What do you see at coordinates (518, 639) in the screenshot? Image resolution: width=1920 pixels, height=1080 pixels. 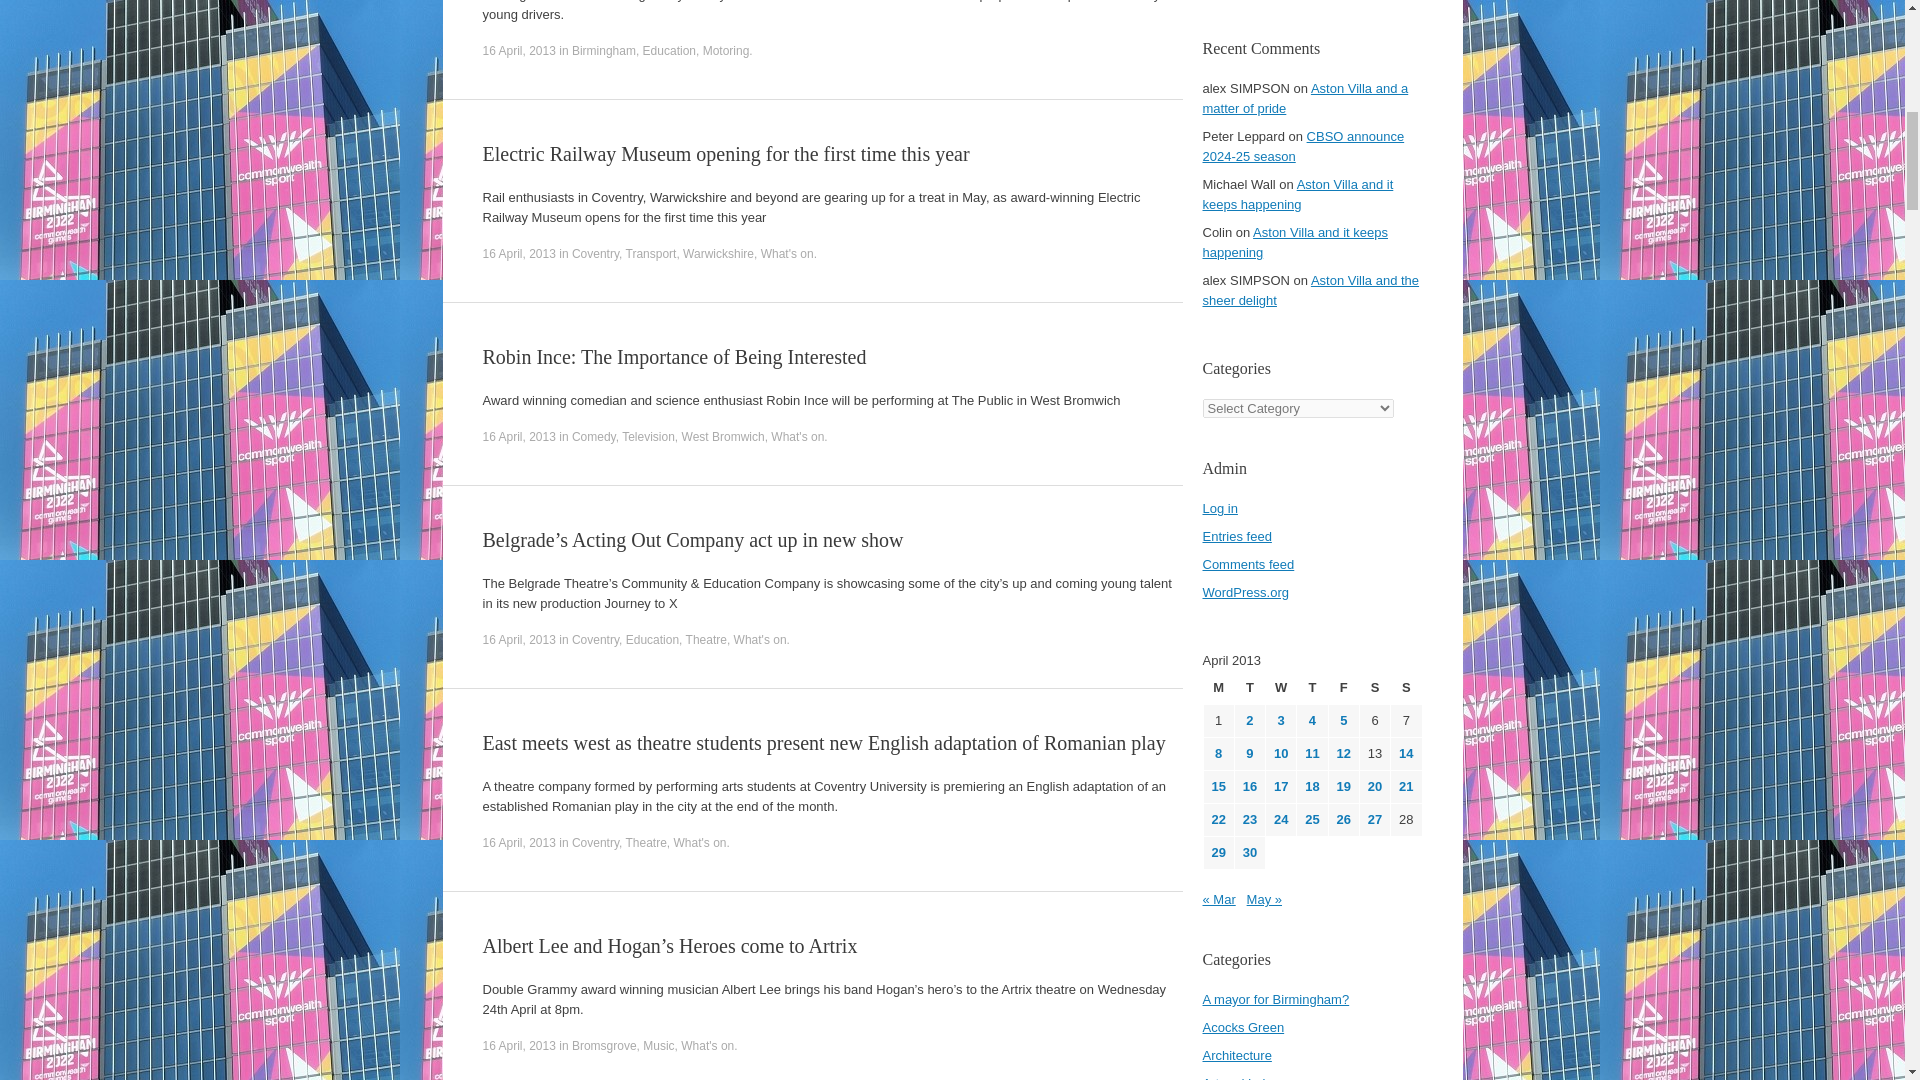 I see `16 April, 2013` at bounding box center [518, 639].